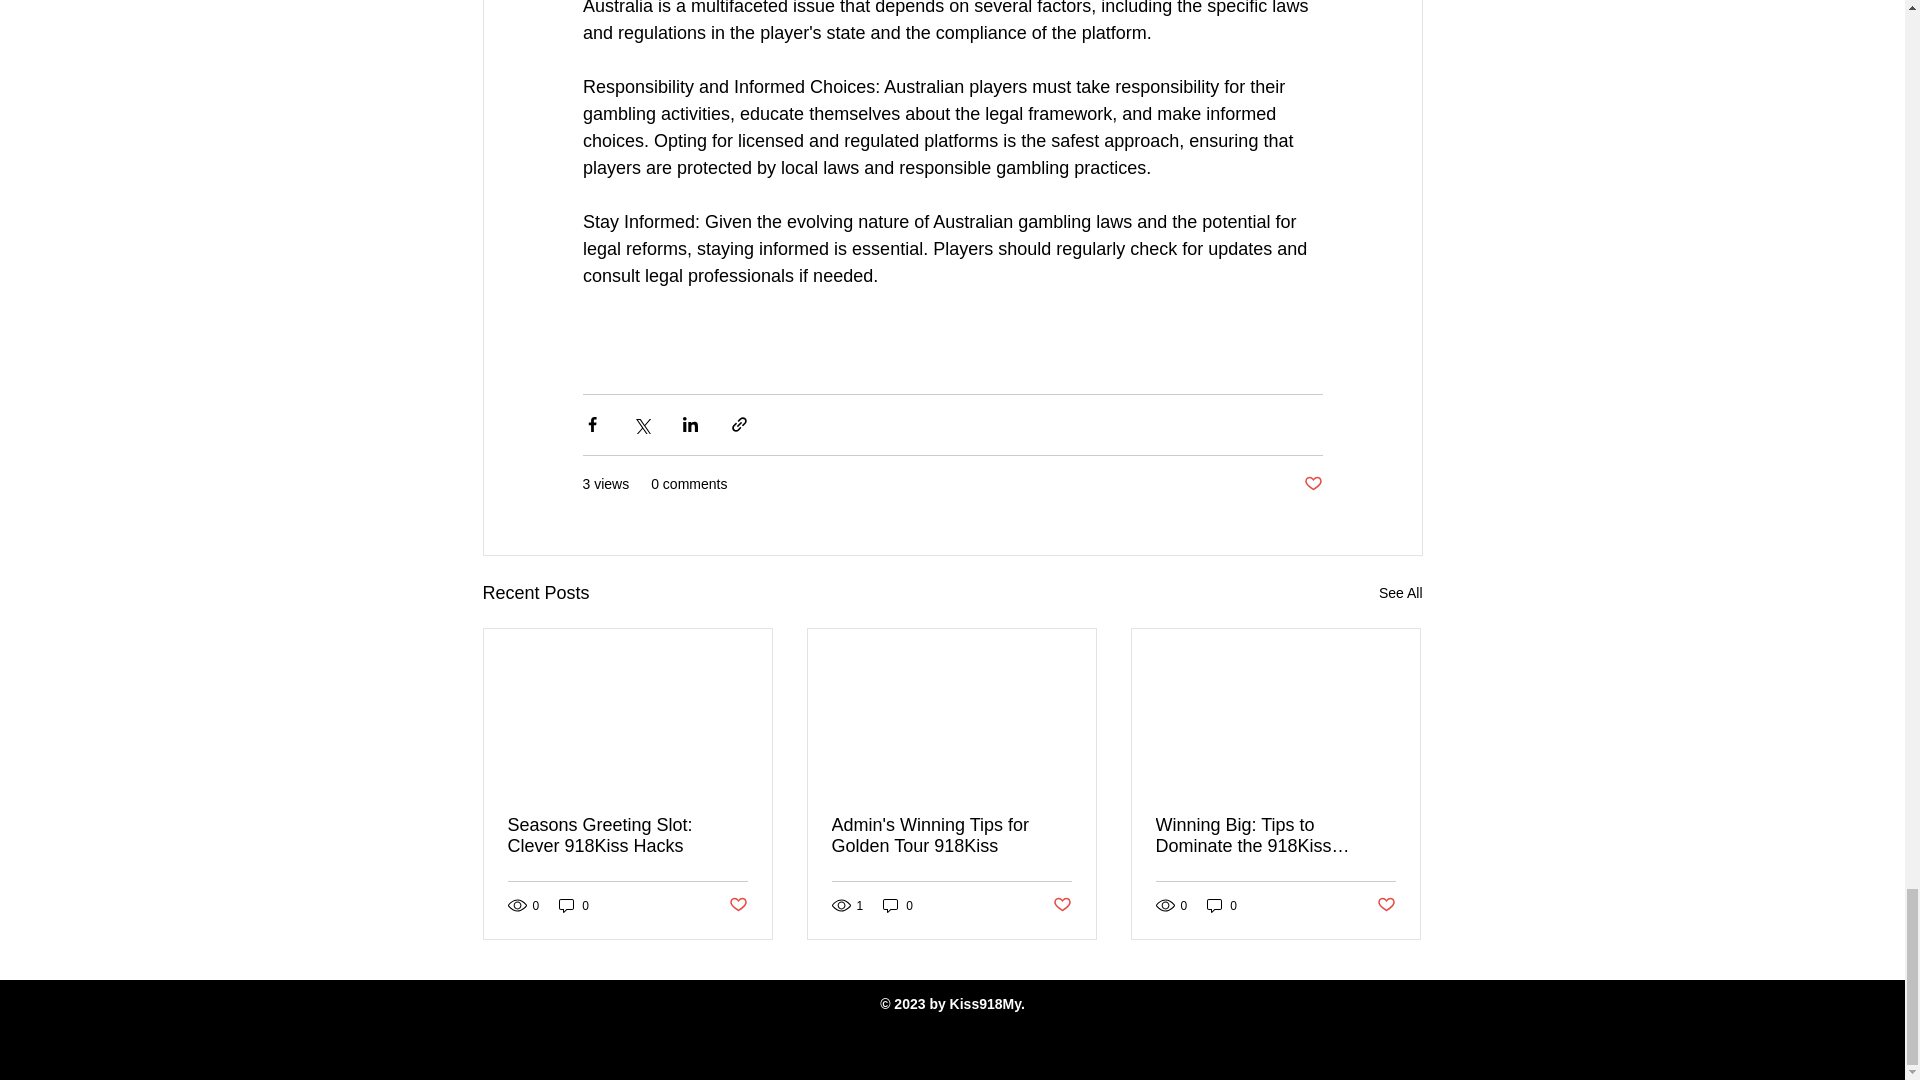  What do you see at coordinates (898, 905) in the screenshot?
I see `0` at bounding box center [898, 905].